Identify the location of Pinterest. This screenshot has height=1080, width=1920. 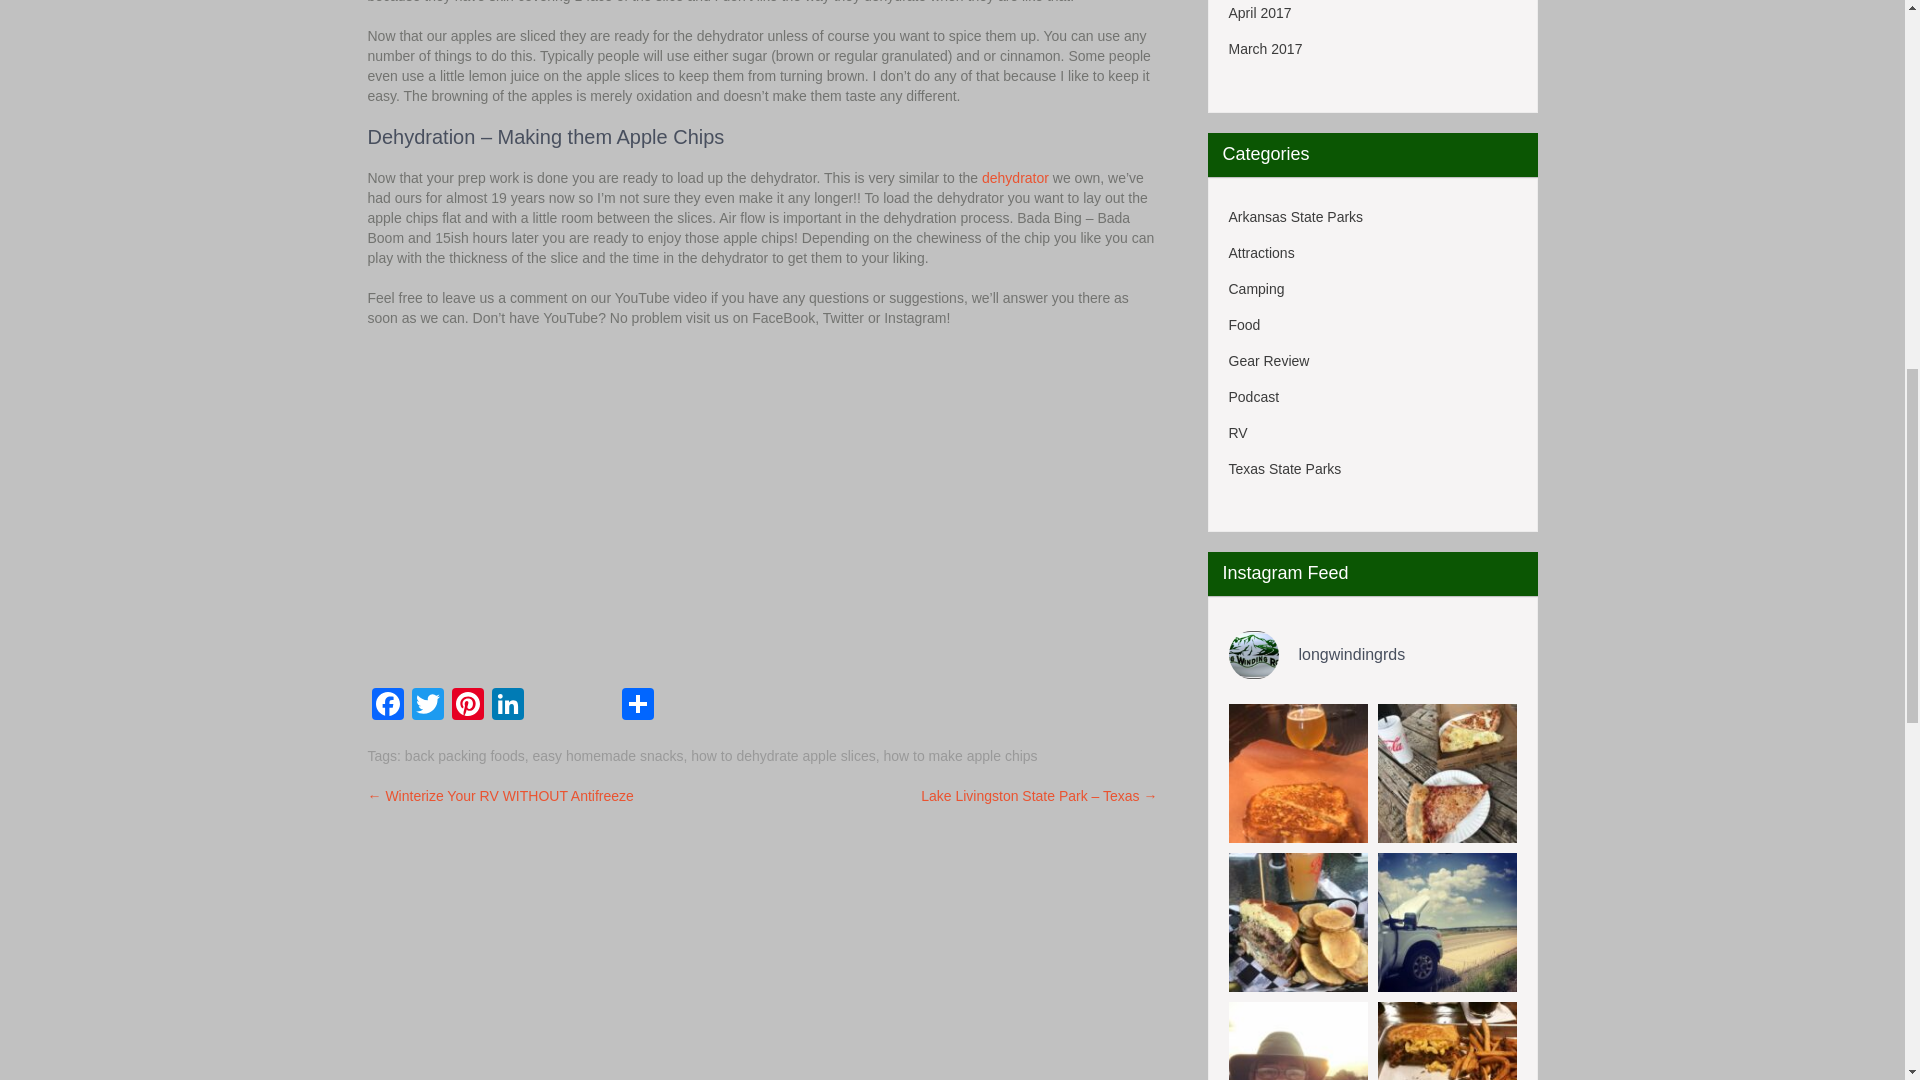
(467, 706).